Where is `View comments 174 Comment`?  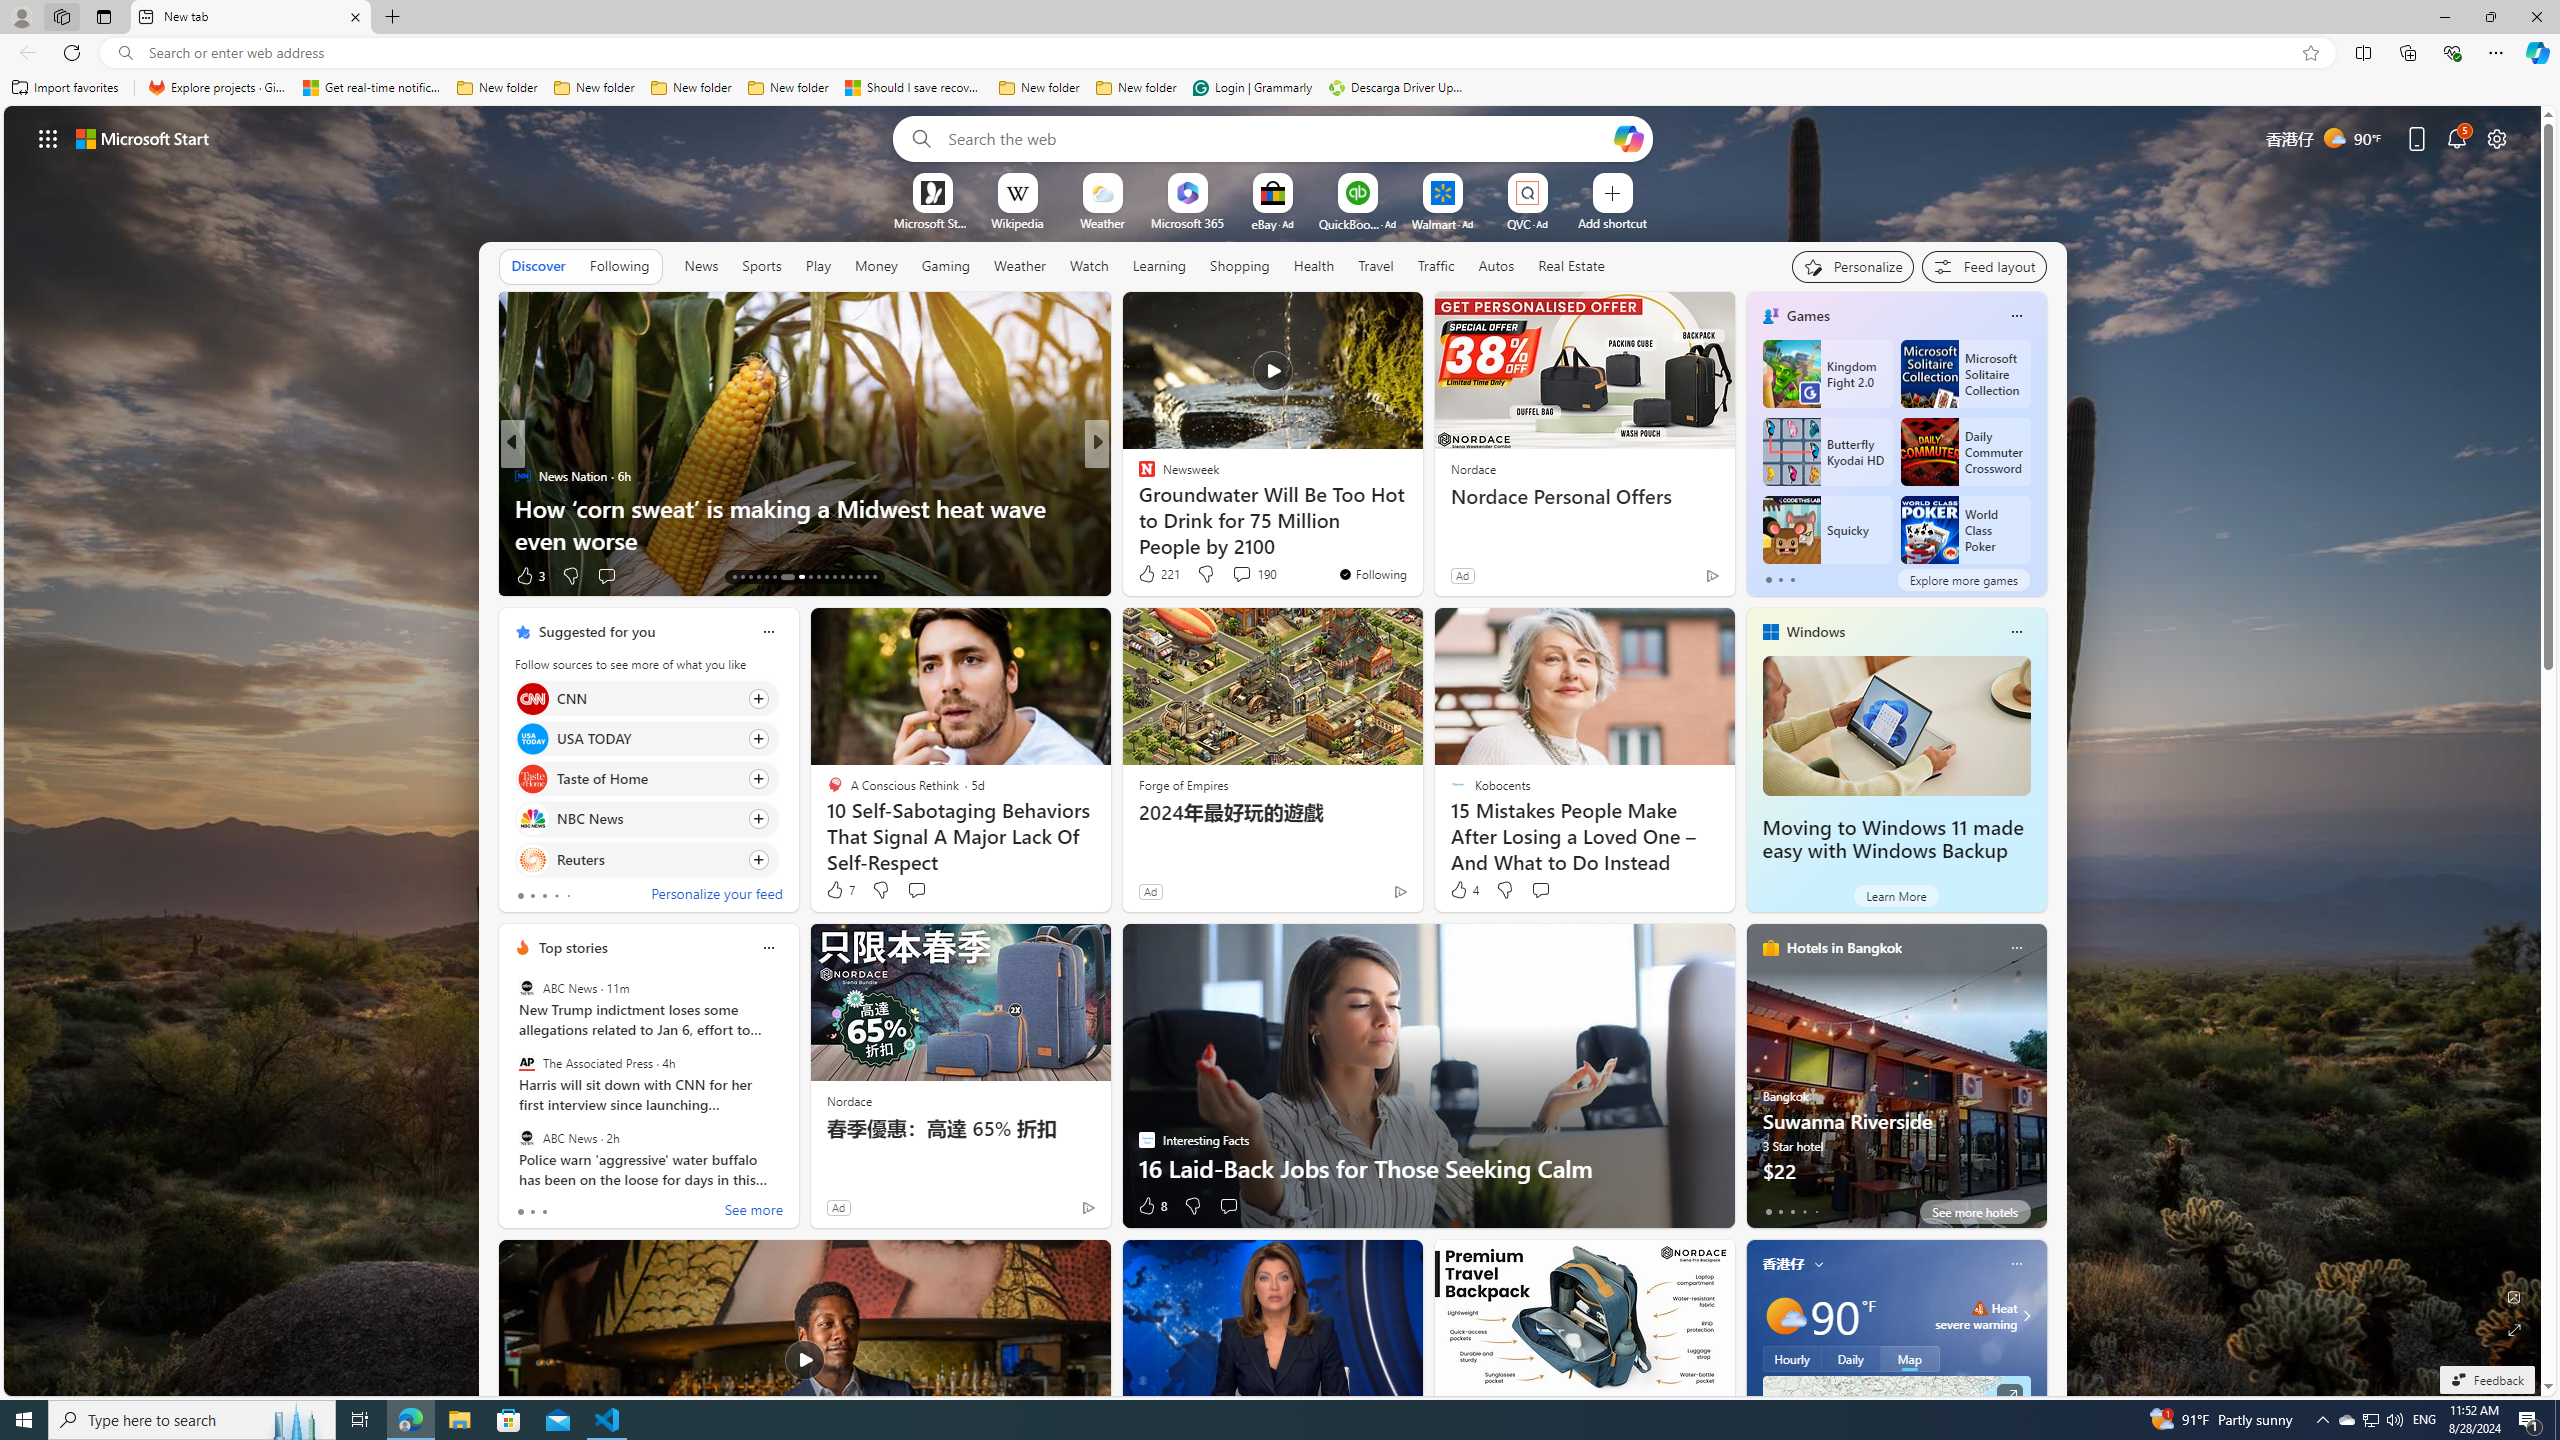 View comments 174 Comment is located at coordinates (1248, 576).